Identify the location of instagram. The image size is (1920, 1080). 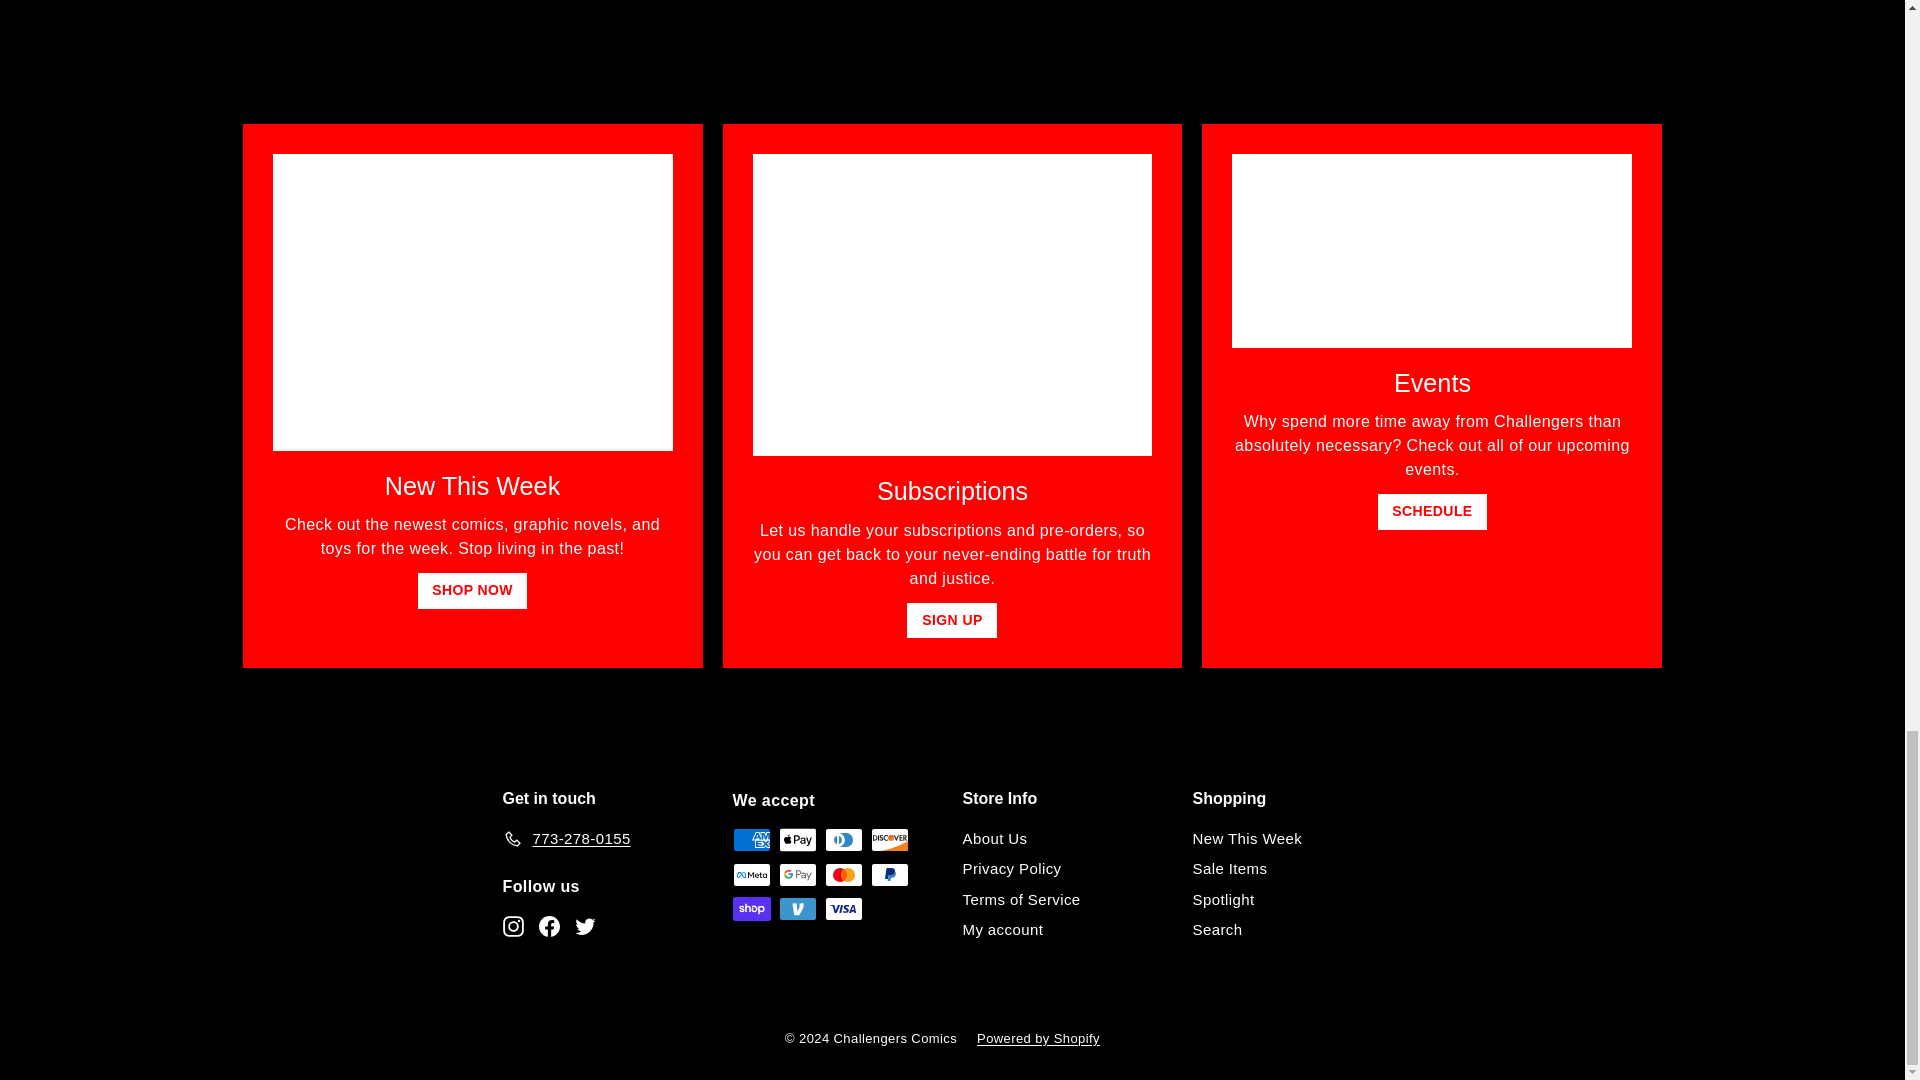
(512, 926).